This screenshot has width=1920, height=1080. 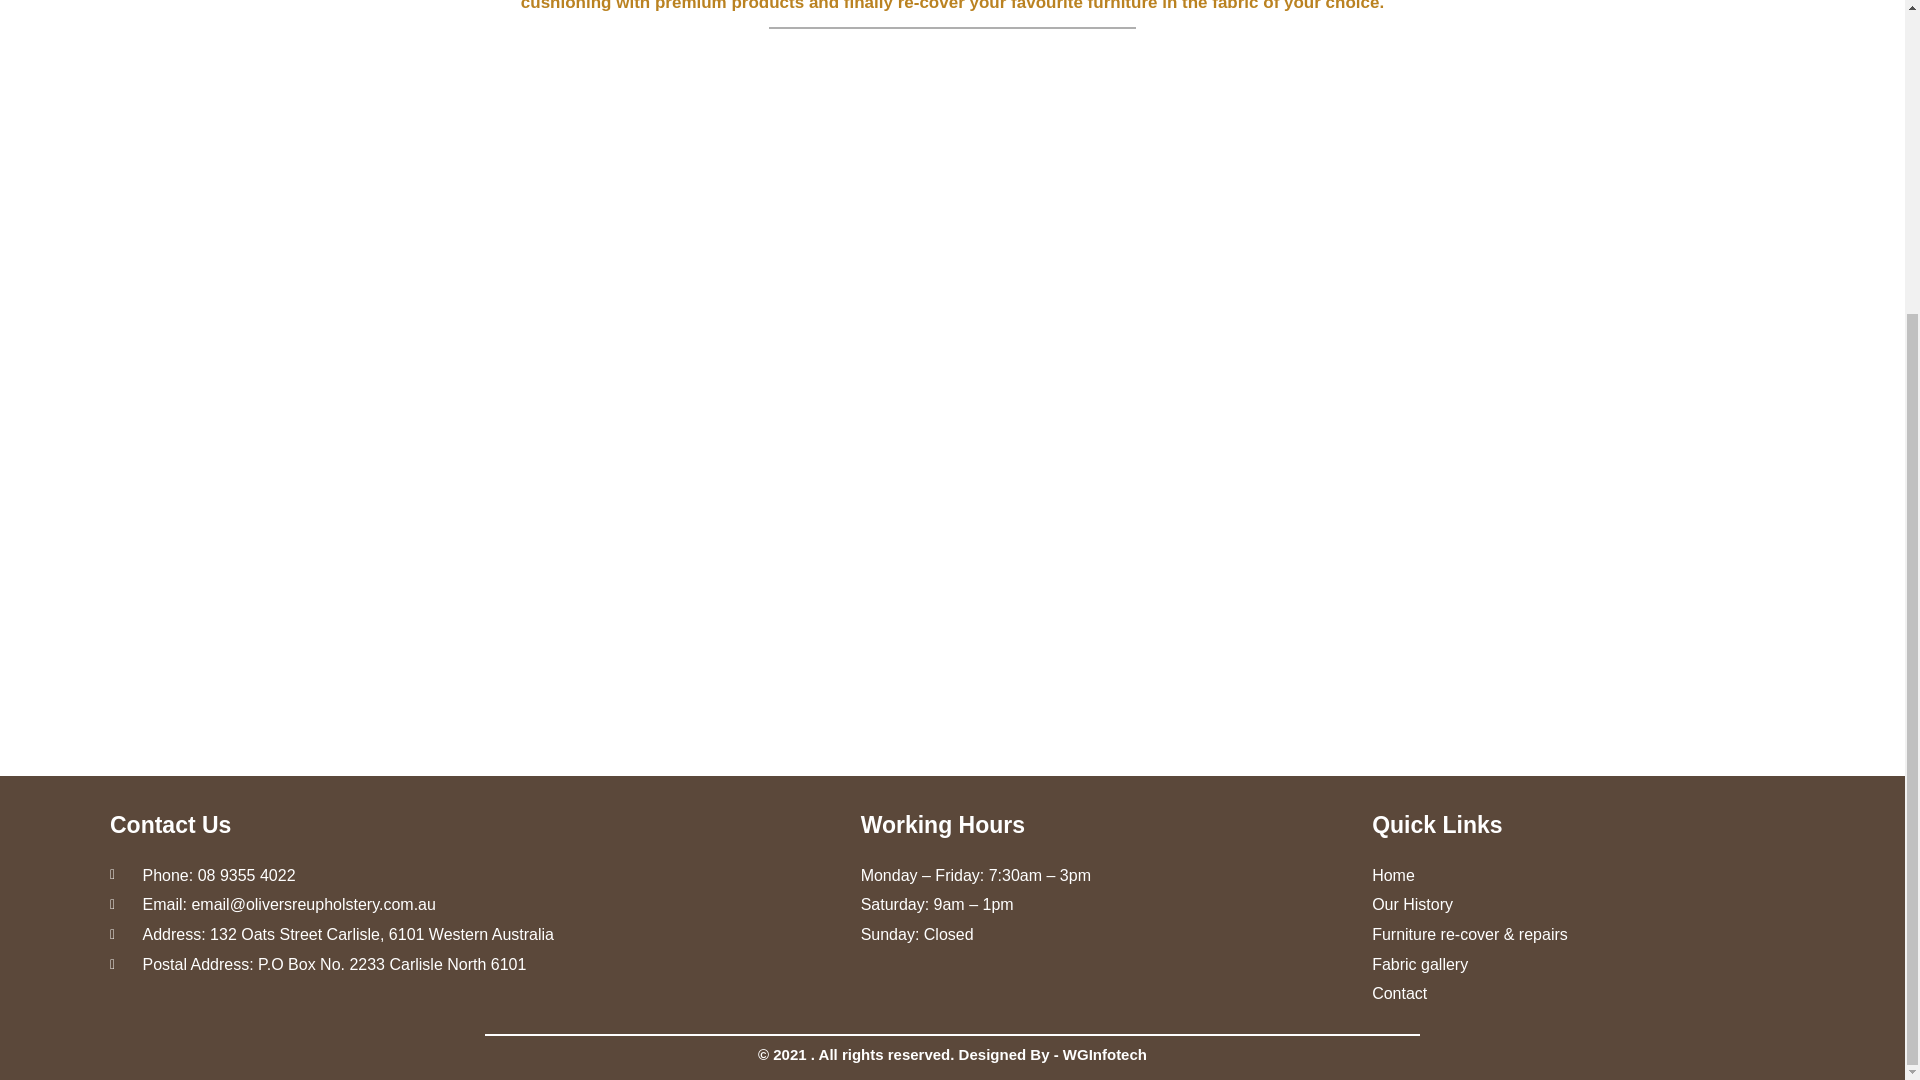 I want to click on Contact, so click(x=1580, y=993).